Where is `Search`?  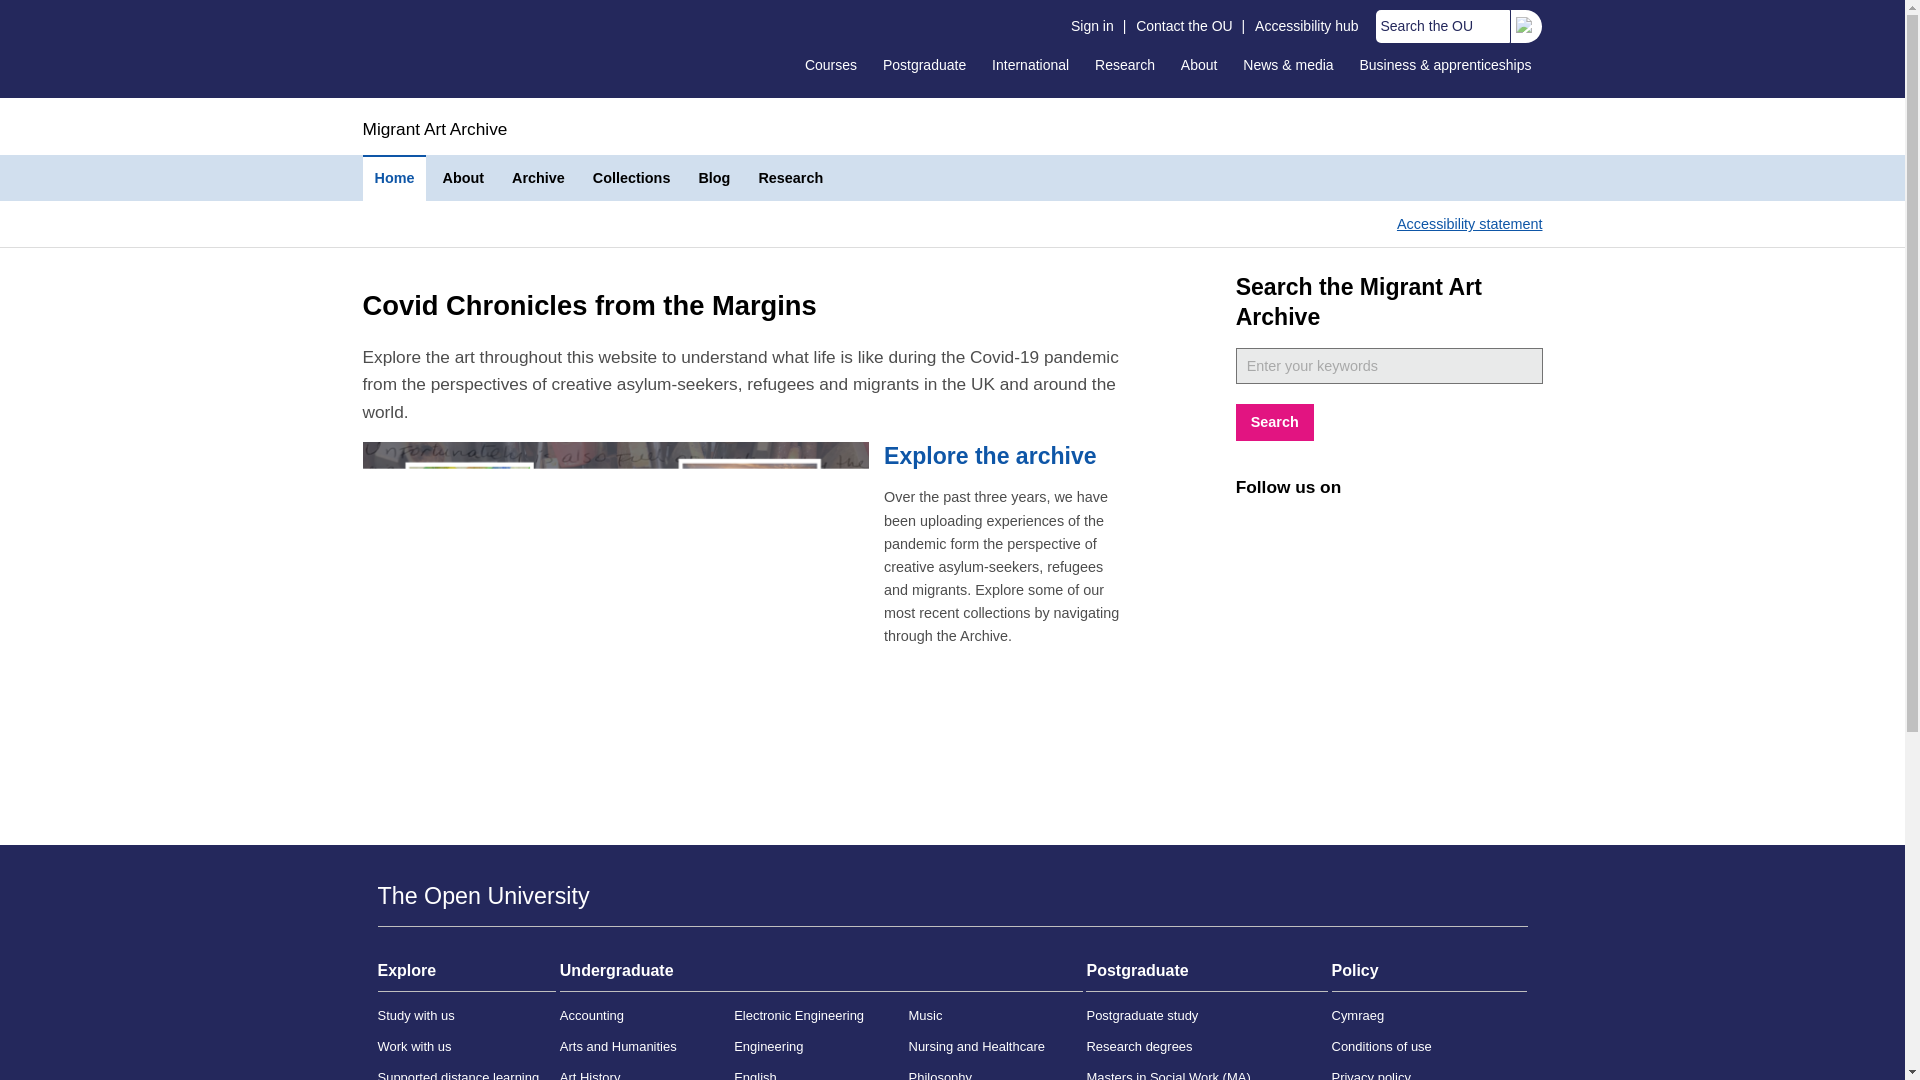 Search is located at coordinates (1274, 422).